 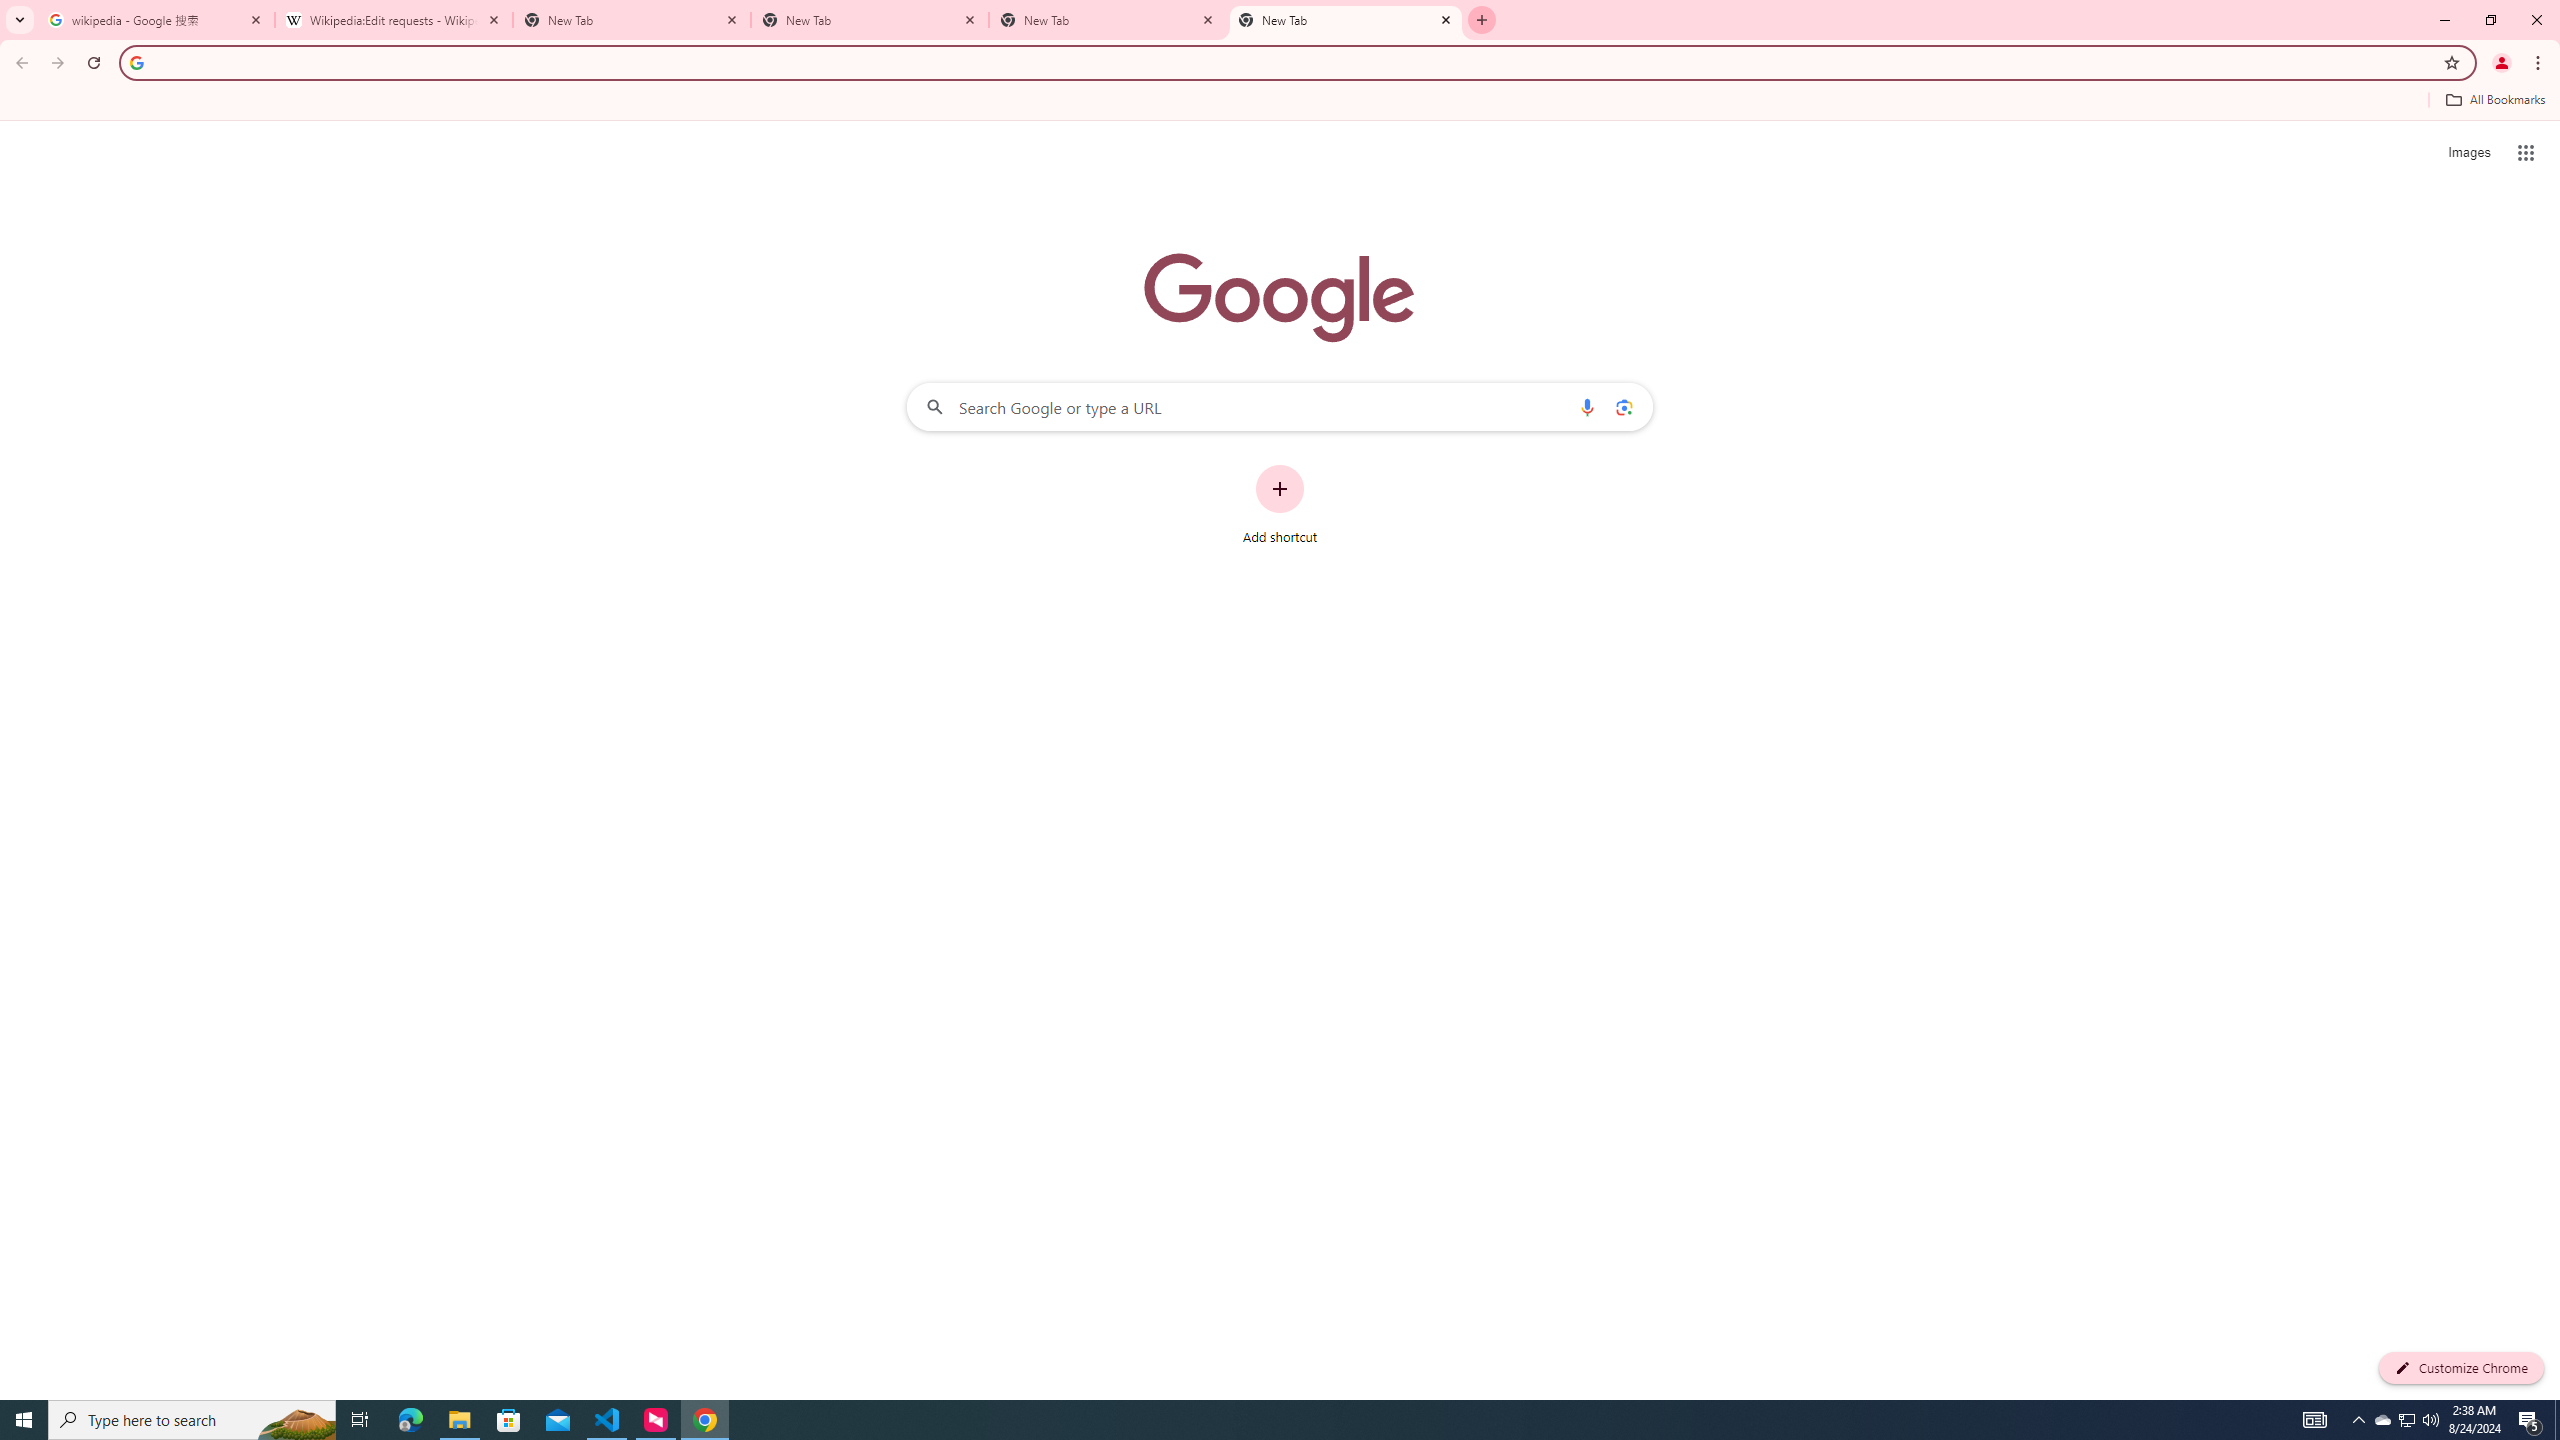 What do you see at coordinates (2502, 63) in the screenshot?
I see `You` at bounding box center [2502, 63].